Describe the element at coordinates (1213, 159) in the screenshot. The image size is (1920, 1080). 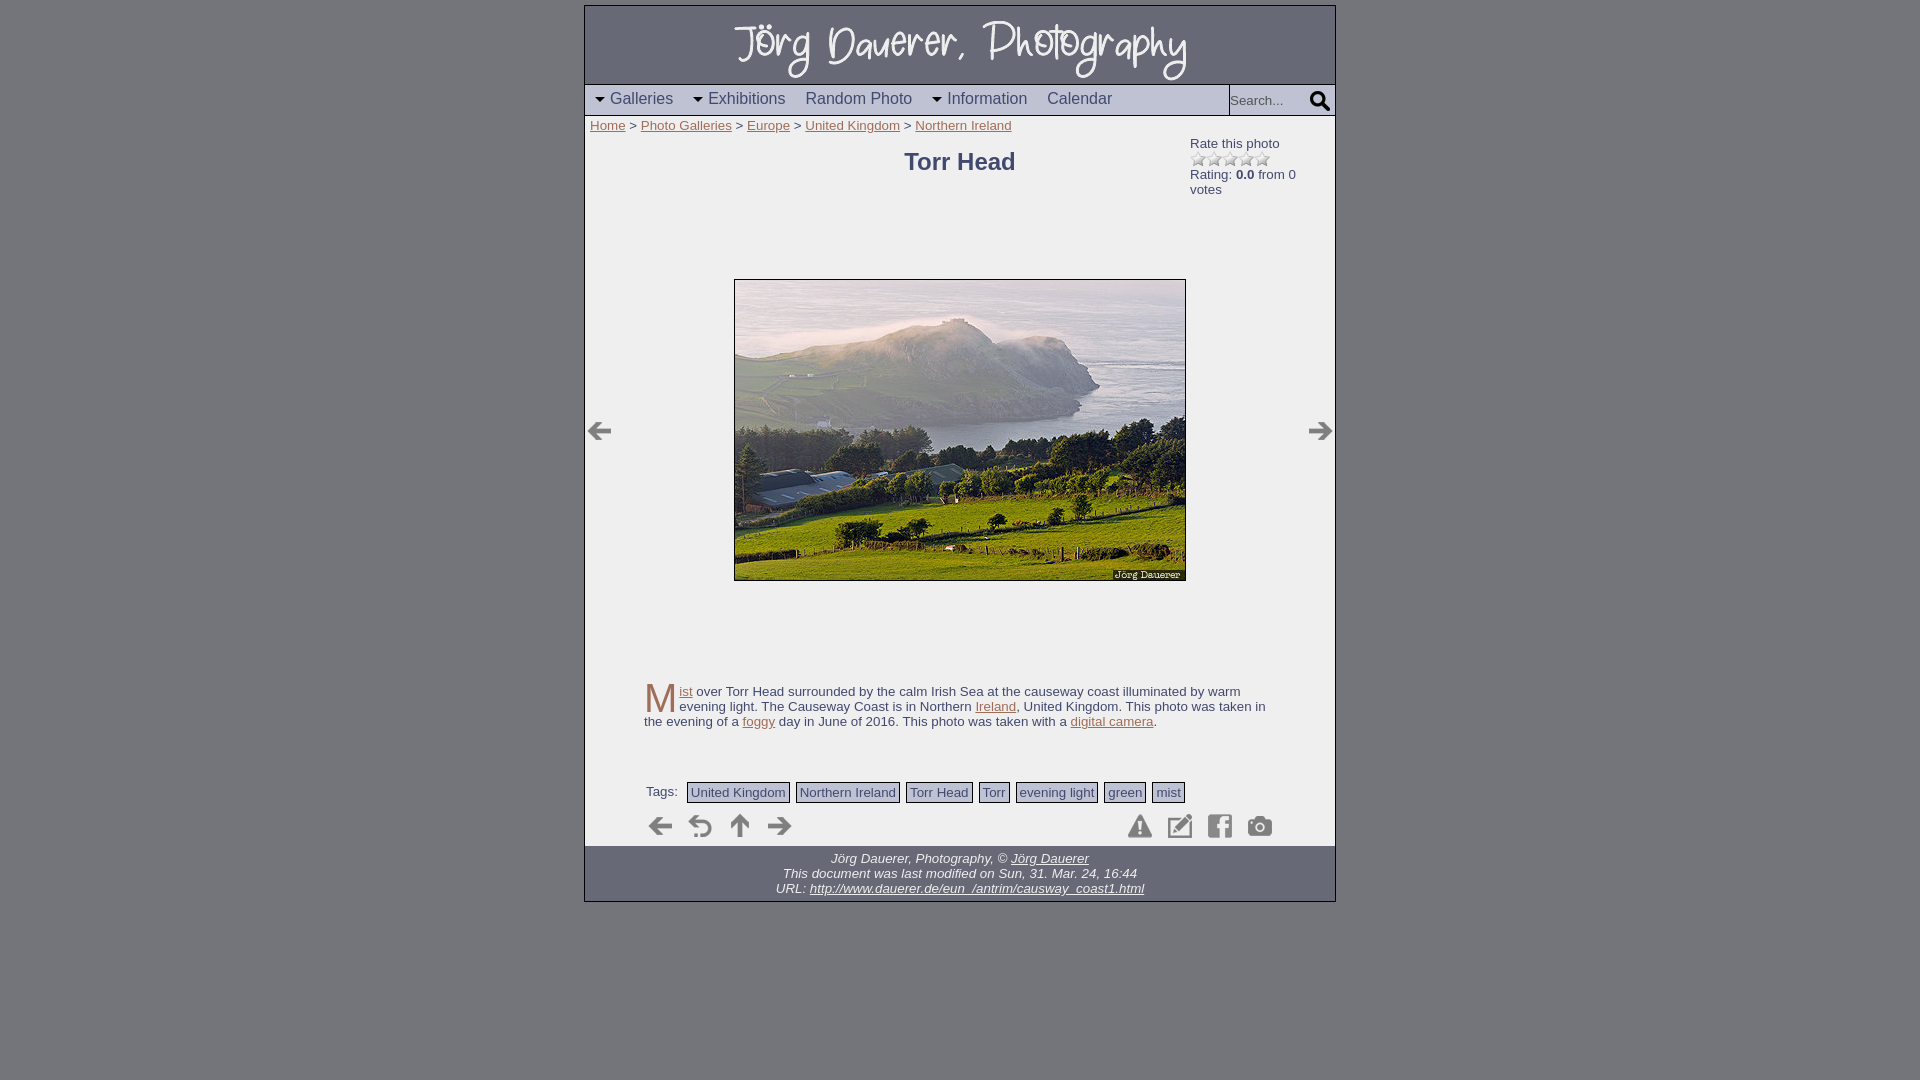
I see `2` at that location.